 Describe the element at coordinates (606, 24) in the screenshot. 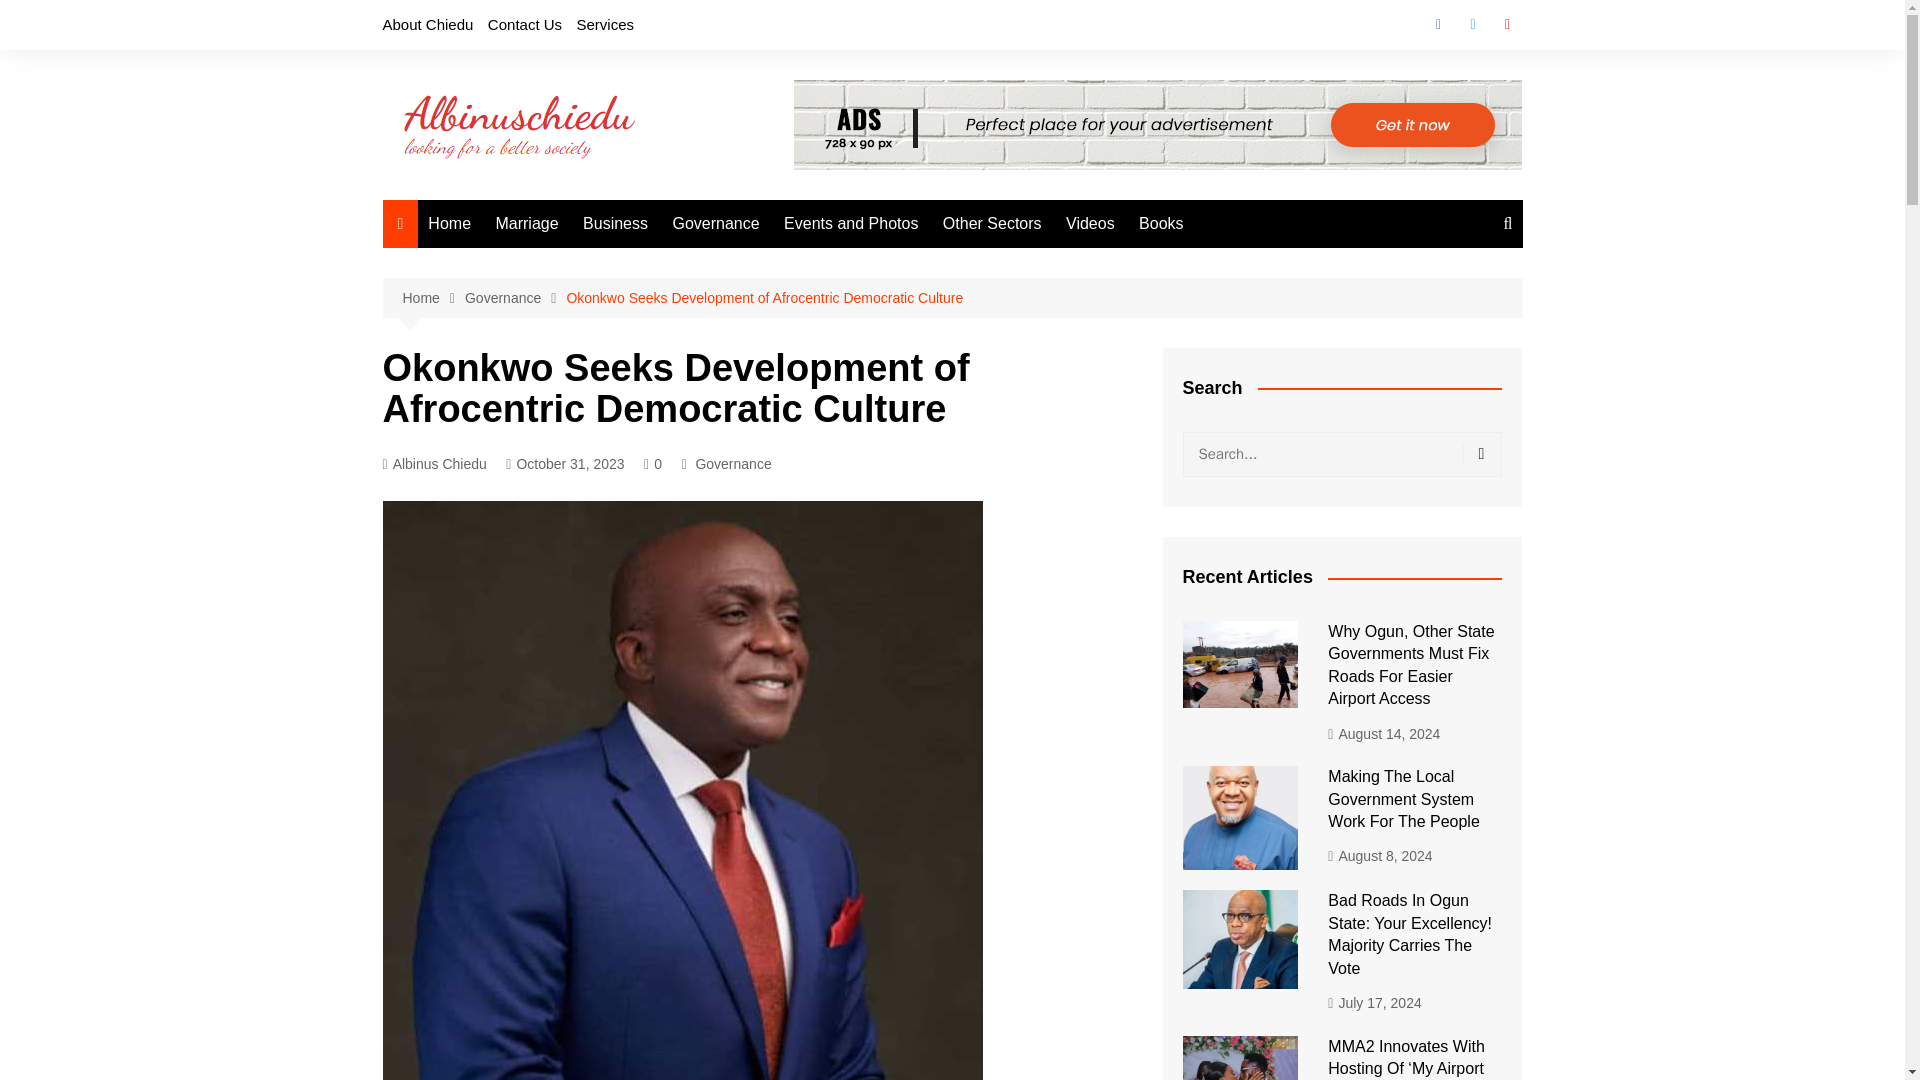

I see `Services` at that location.